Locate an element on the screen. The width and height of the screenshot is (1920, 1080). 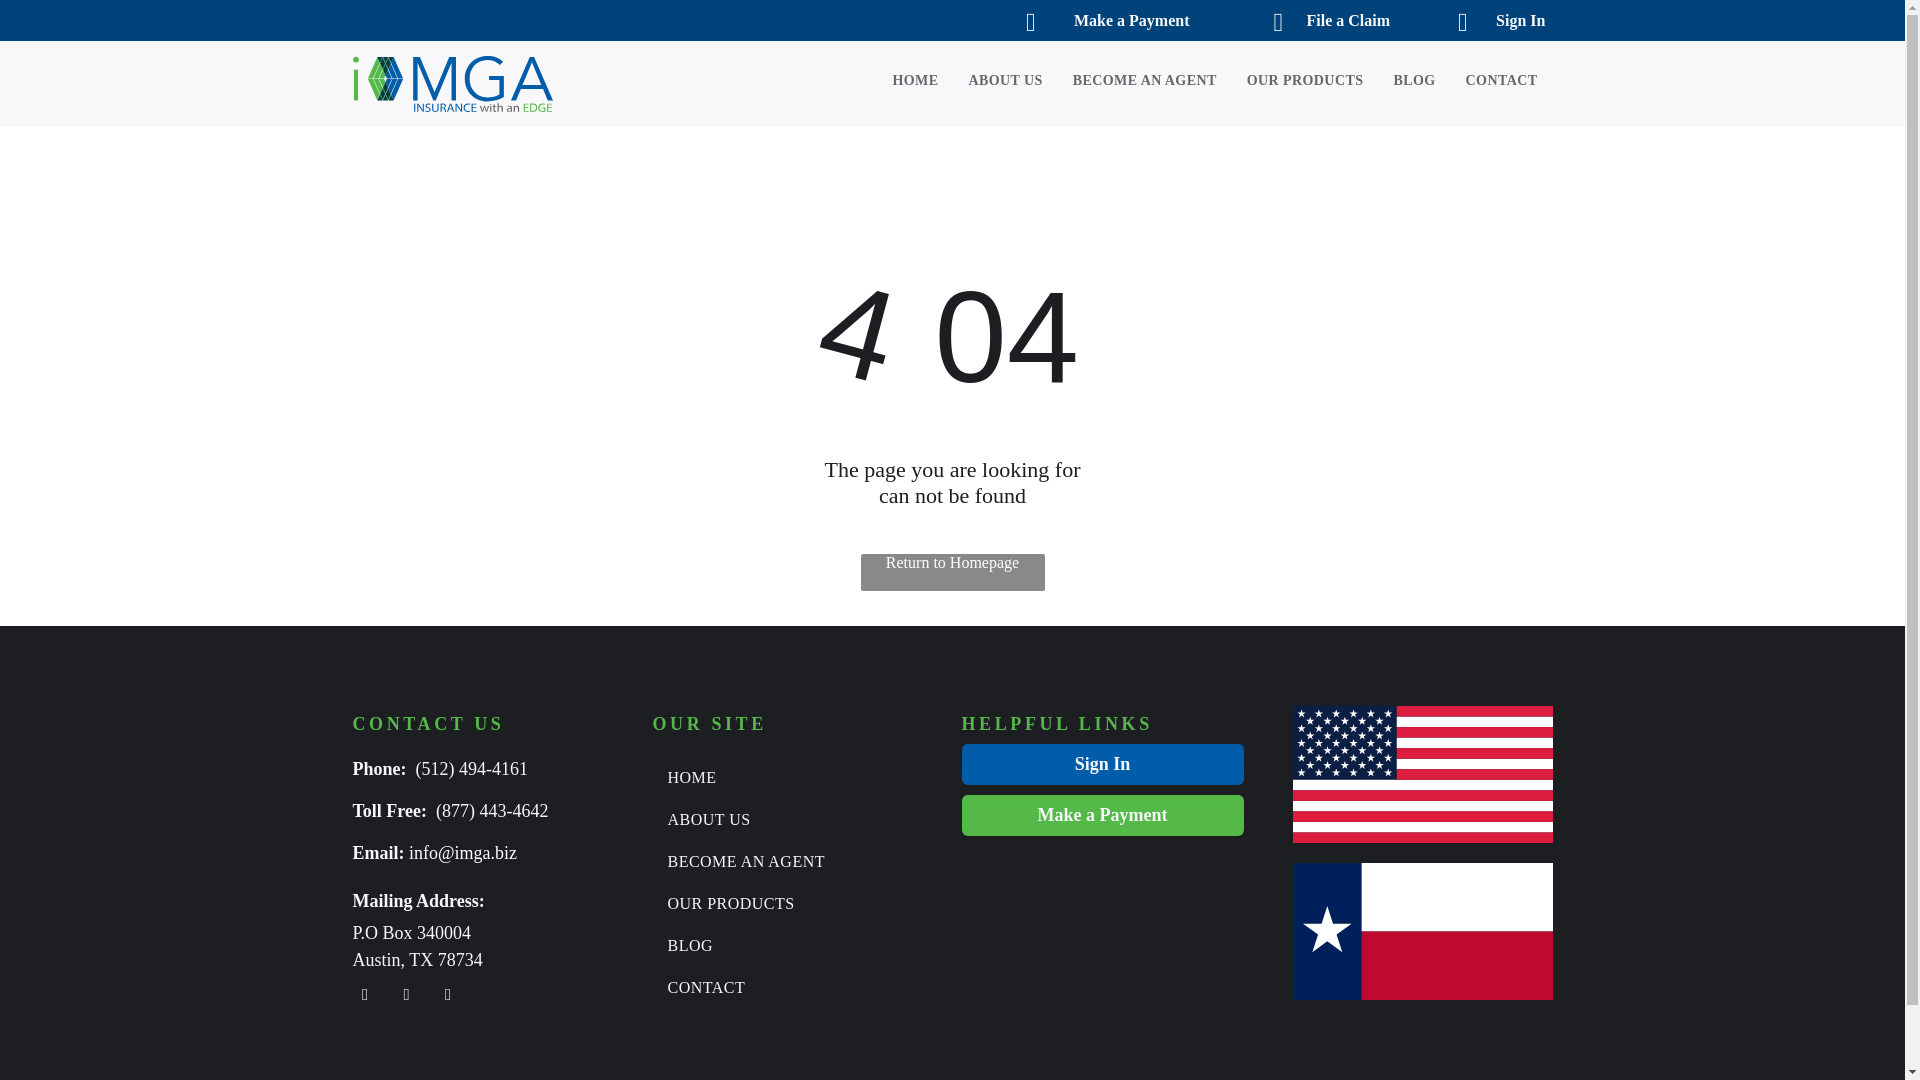
OUR PRODUCTS is located at coordinates (786, 904).